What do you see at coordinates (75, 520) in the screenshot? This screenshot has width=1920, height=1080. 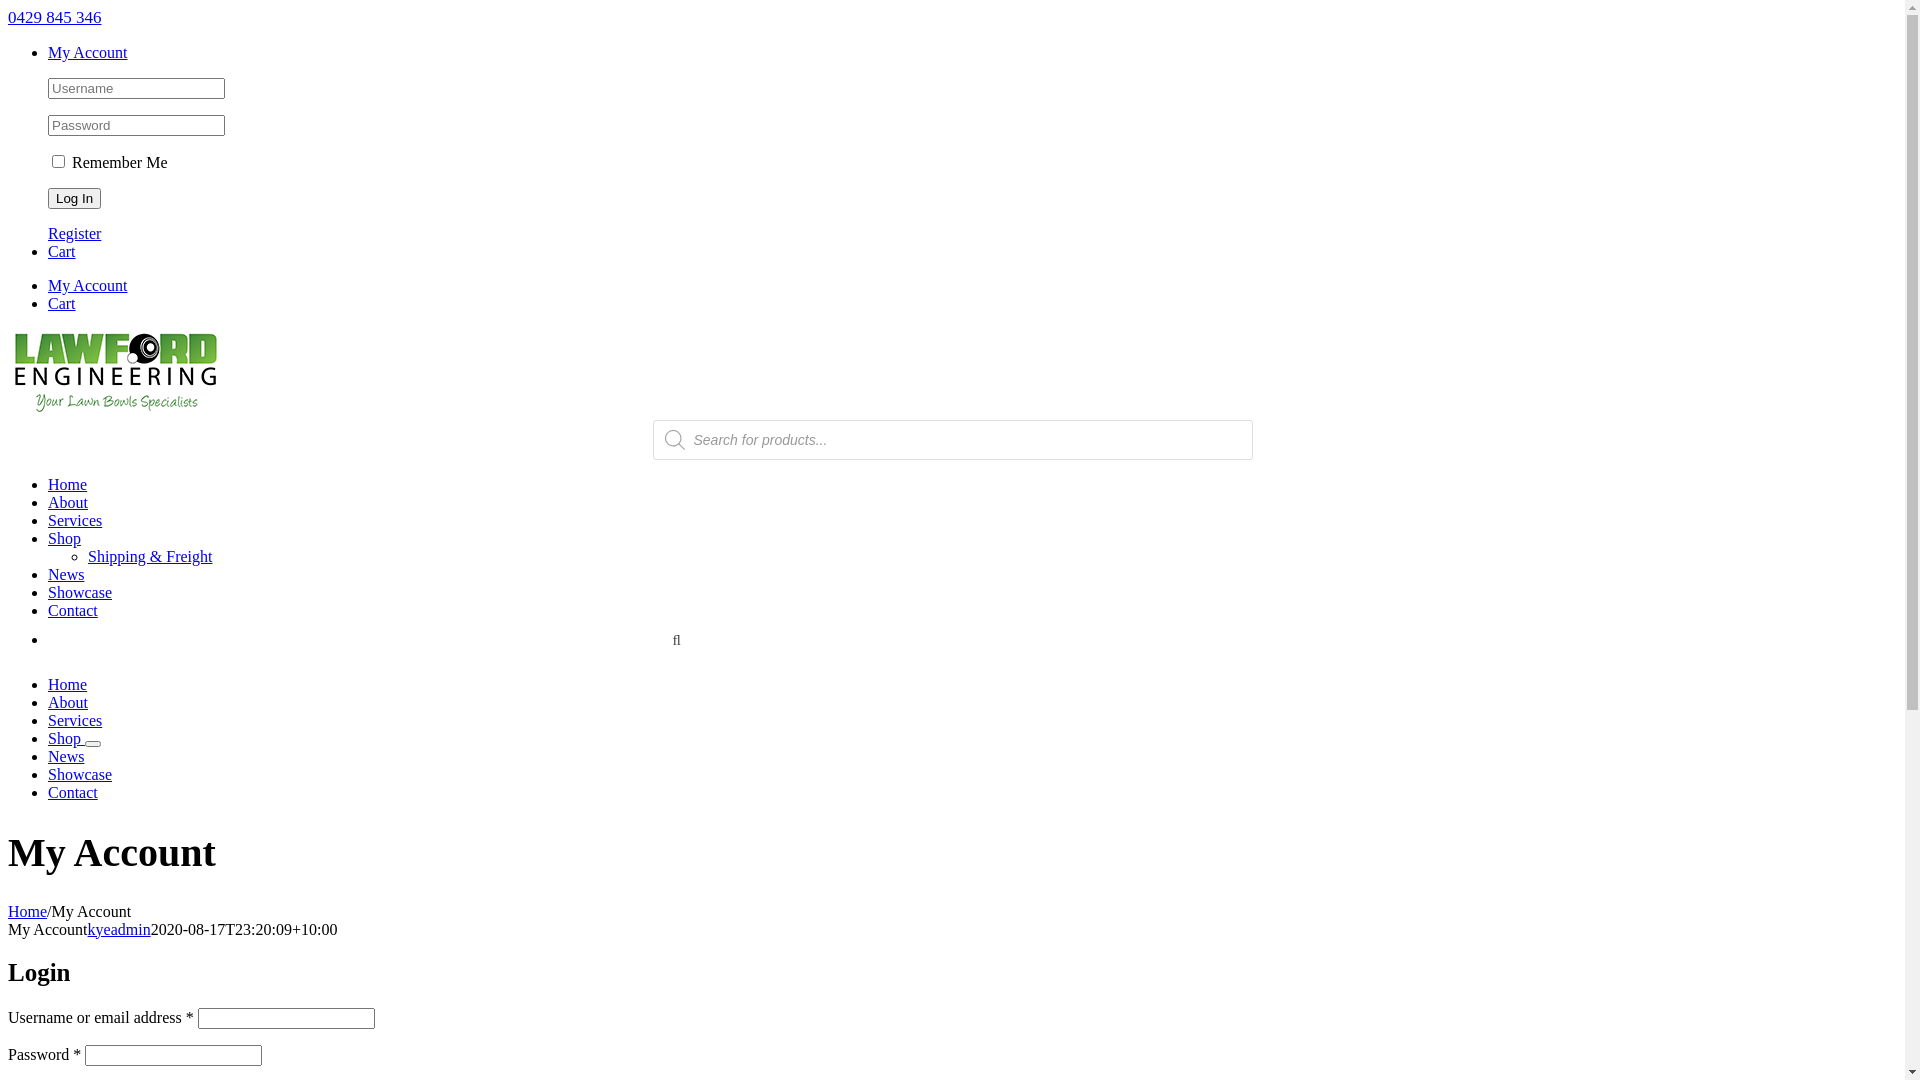 I see `Services` at bounding box center [75, 520].